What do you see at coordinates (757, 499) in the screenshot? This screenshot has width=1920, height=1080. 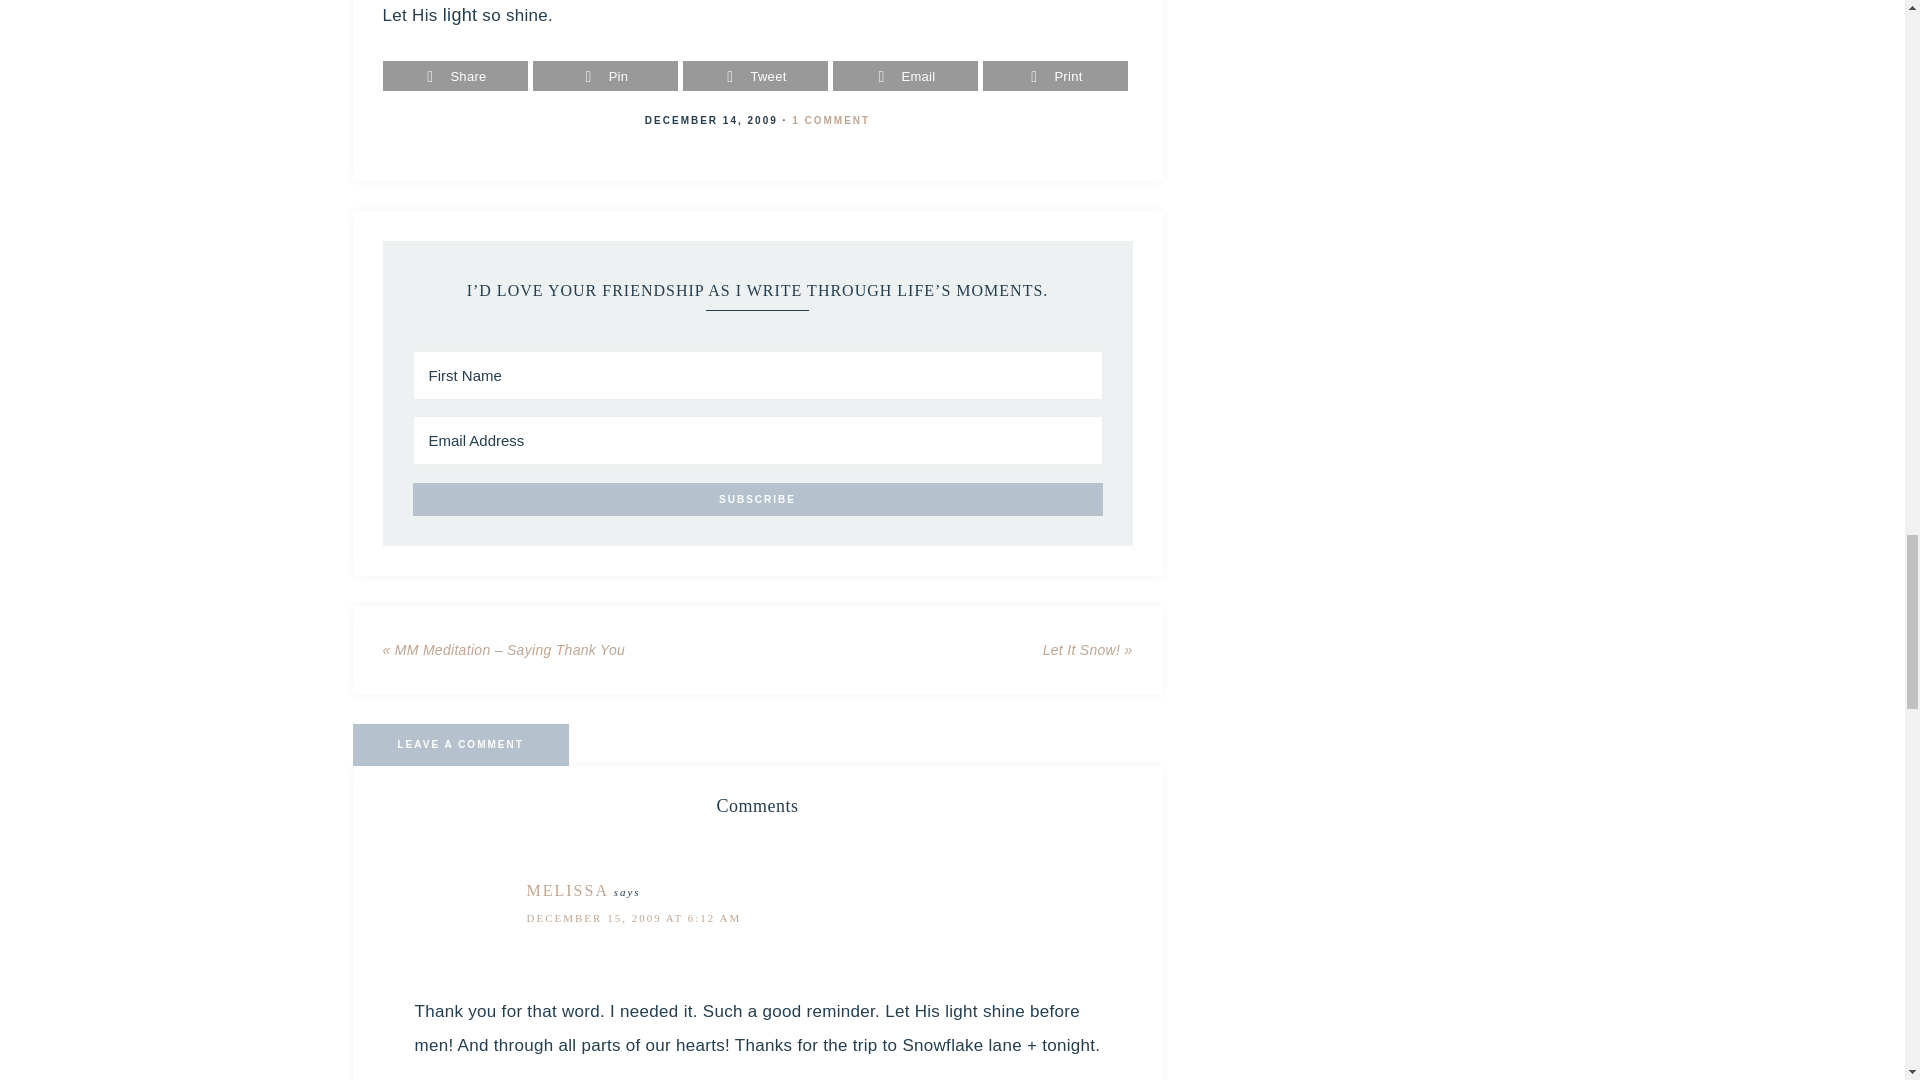 I see `Subscribe` at bounding box center [757, 499].